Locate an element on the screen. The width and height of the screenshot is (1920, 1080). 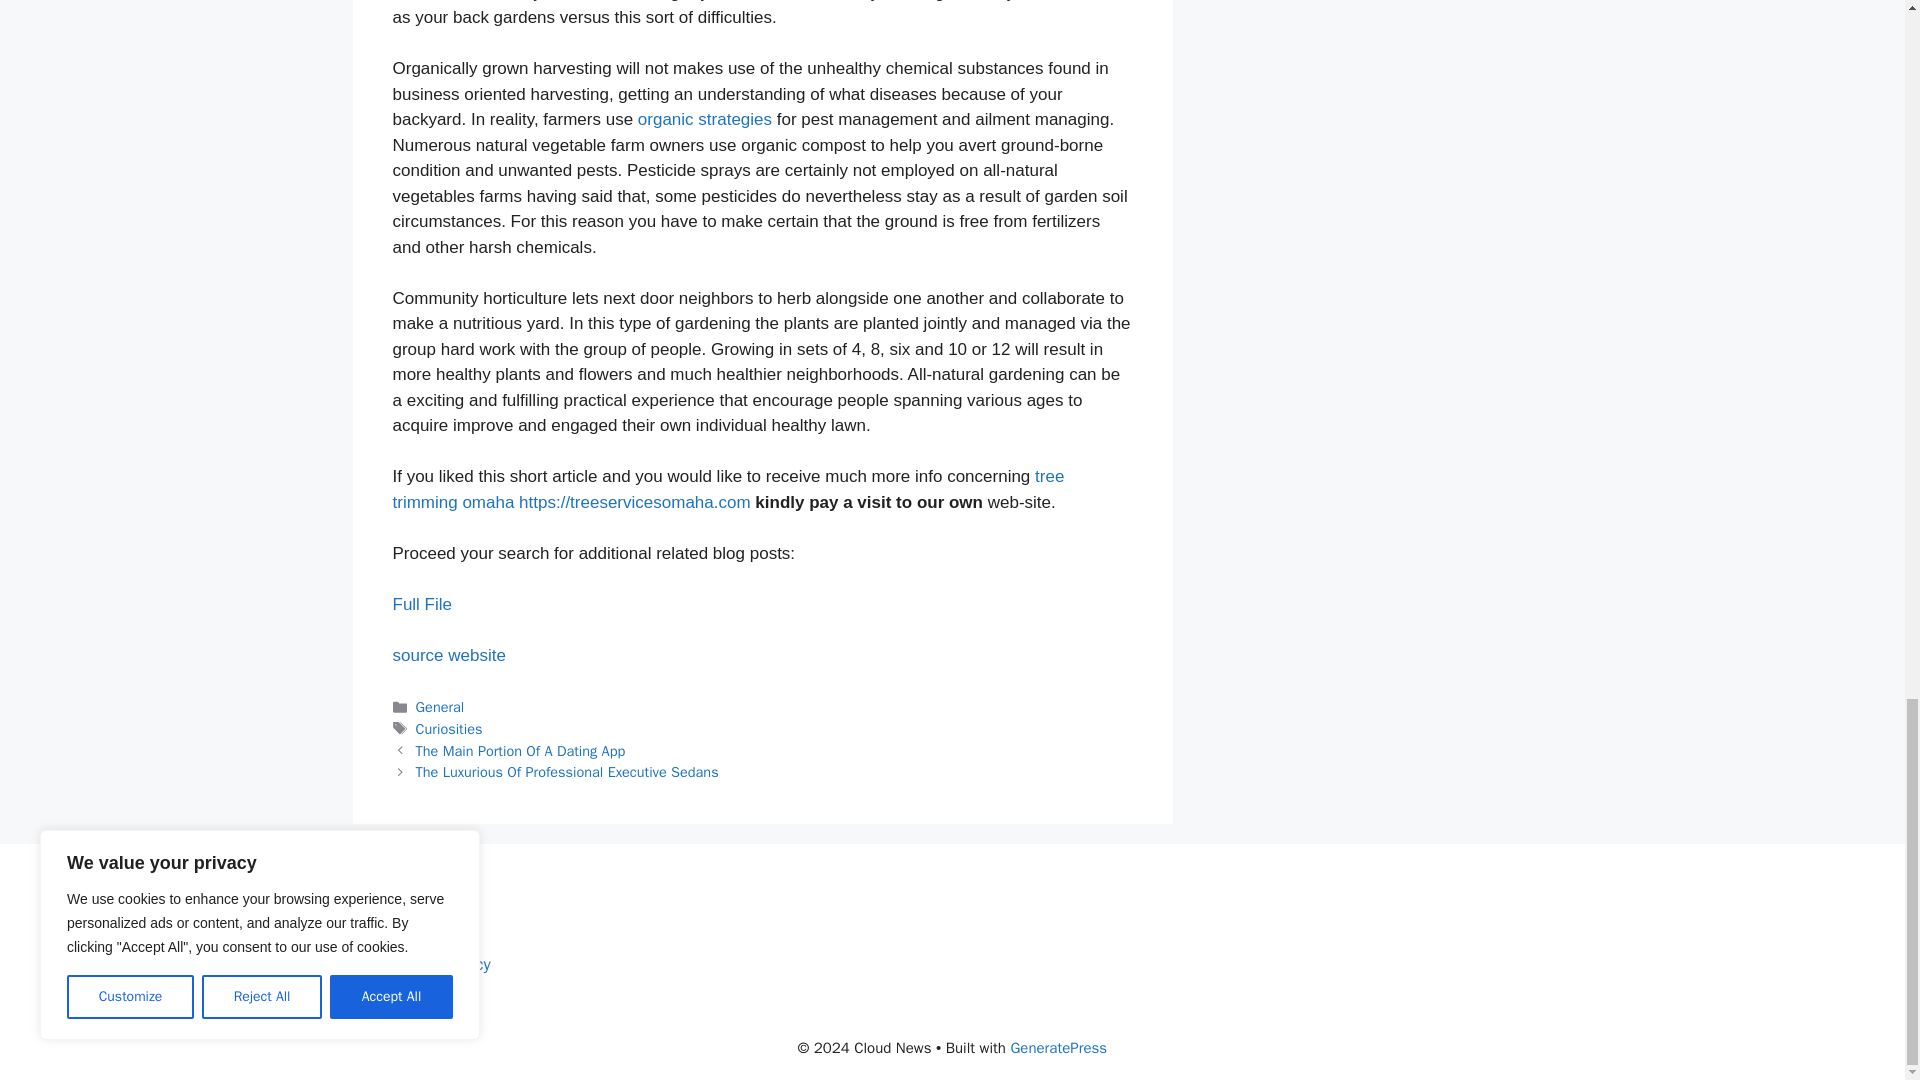
The Main Portion Of A Dating App is located at coordinates (520, 750).